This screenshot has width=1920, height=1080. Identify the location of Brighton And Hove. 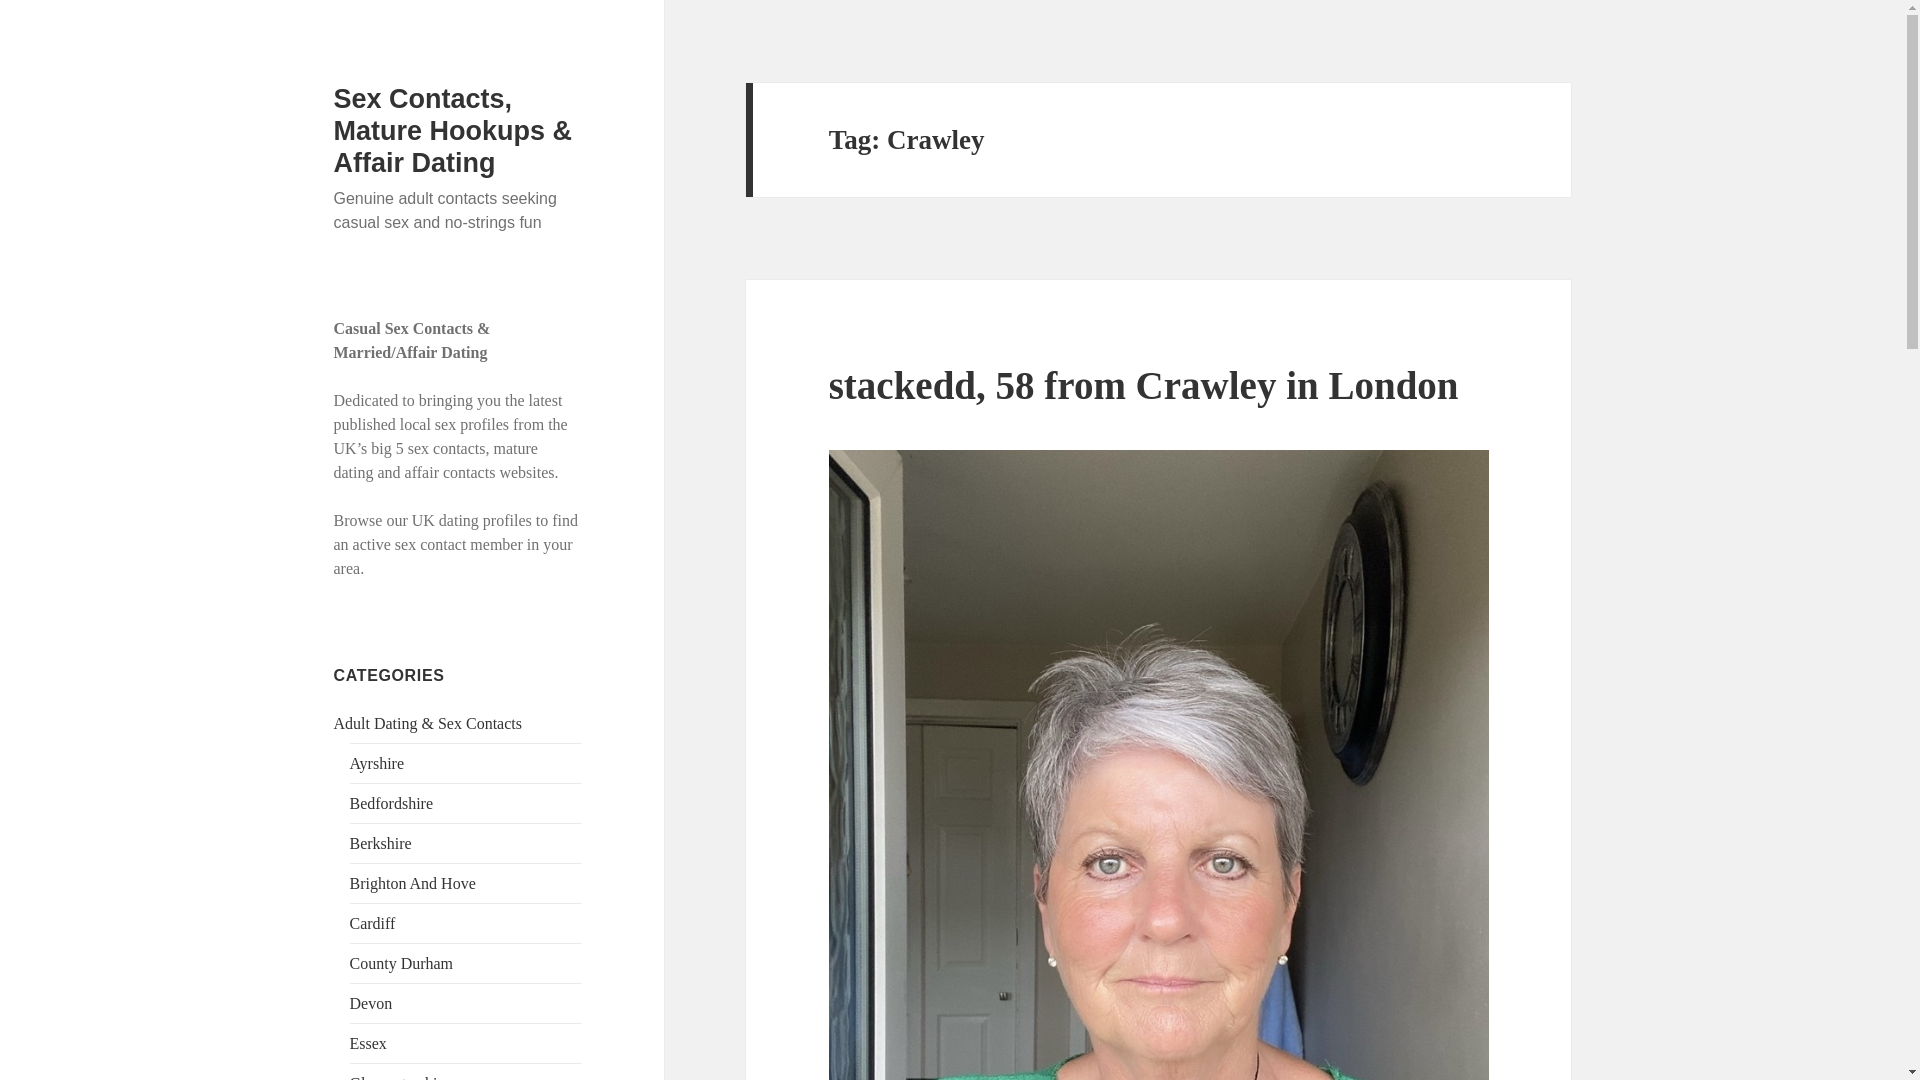
(412, 883).